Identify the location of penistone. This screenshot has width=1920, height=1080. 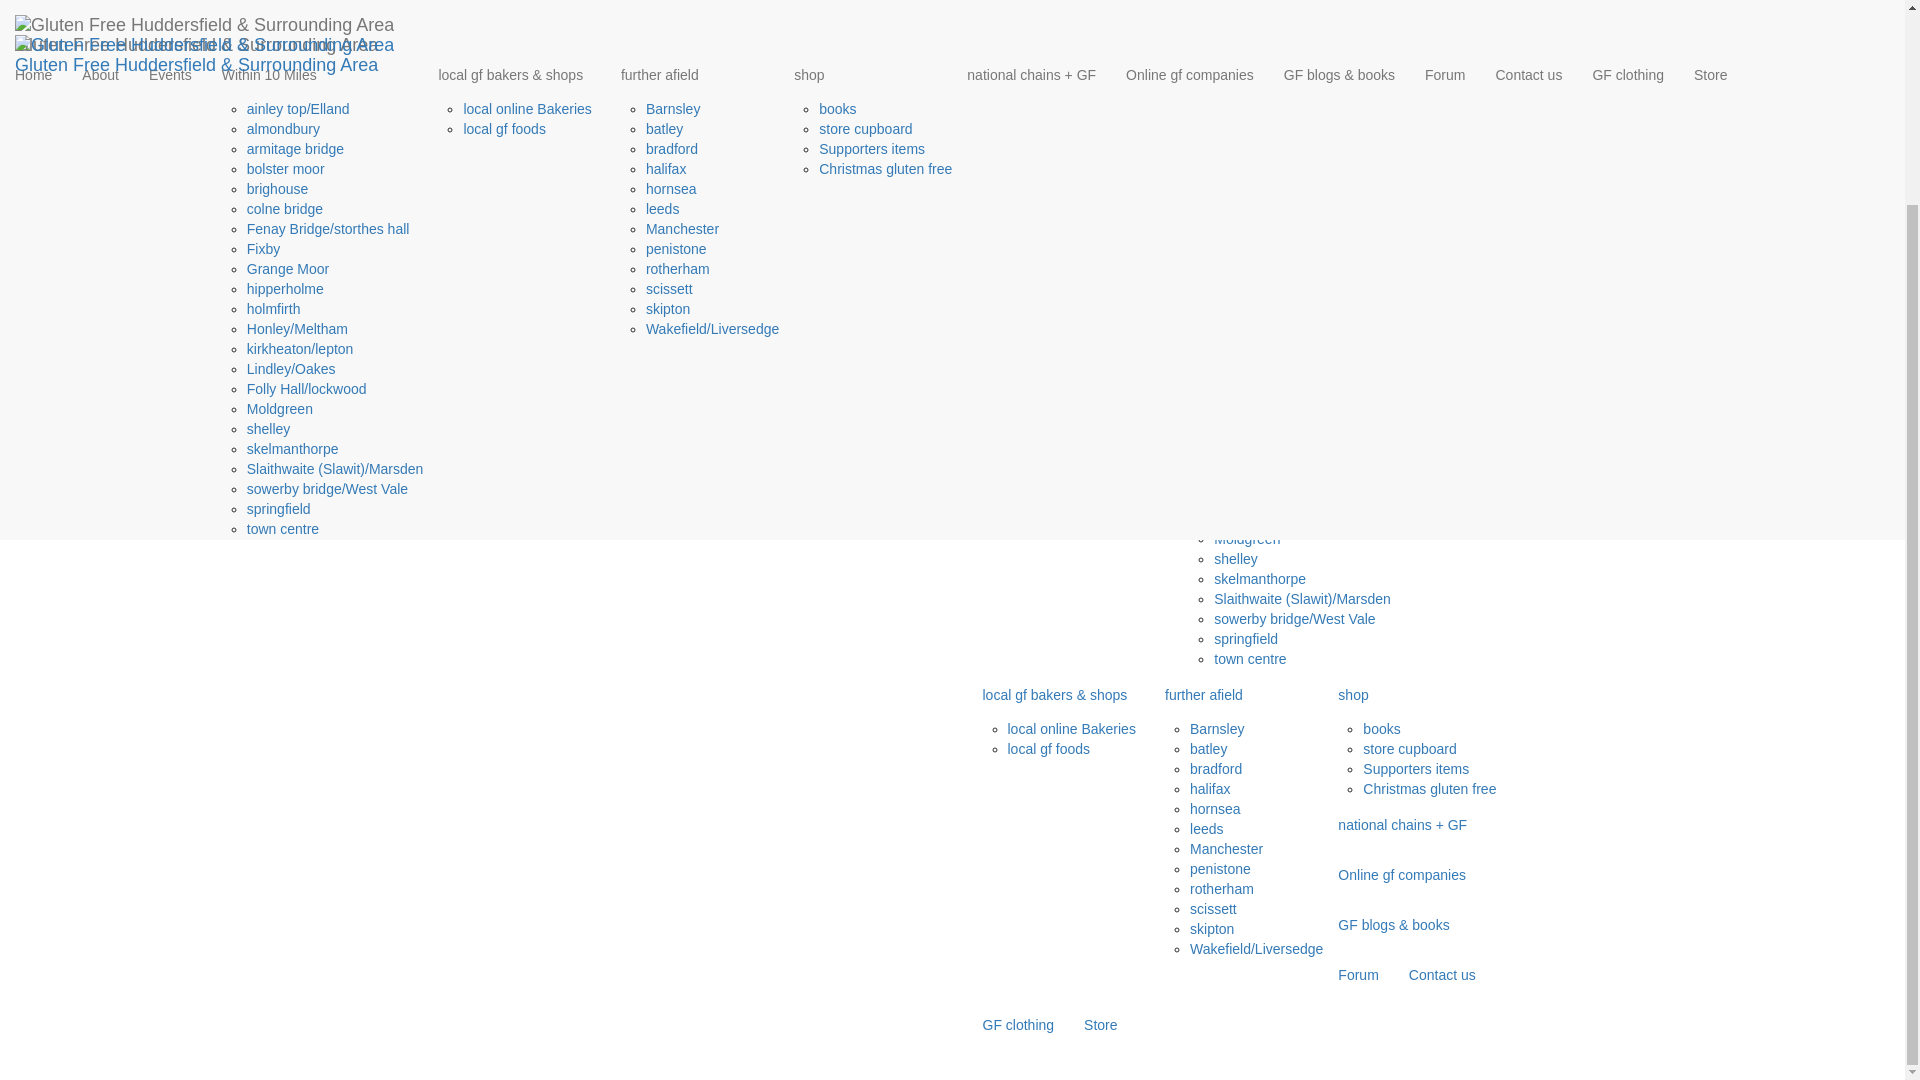
(676, 11).